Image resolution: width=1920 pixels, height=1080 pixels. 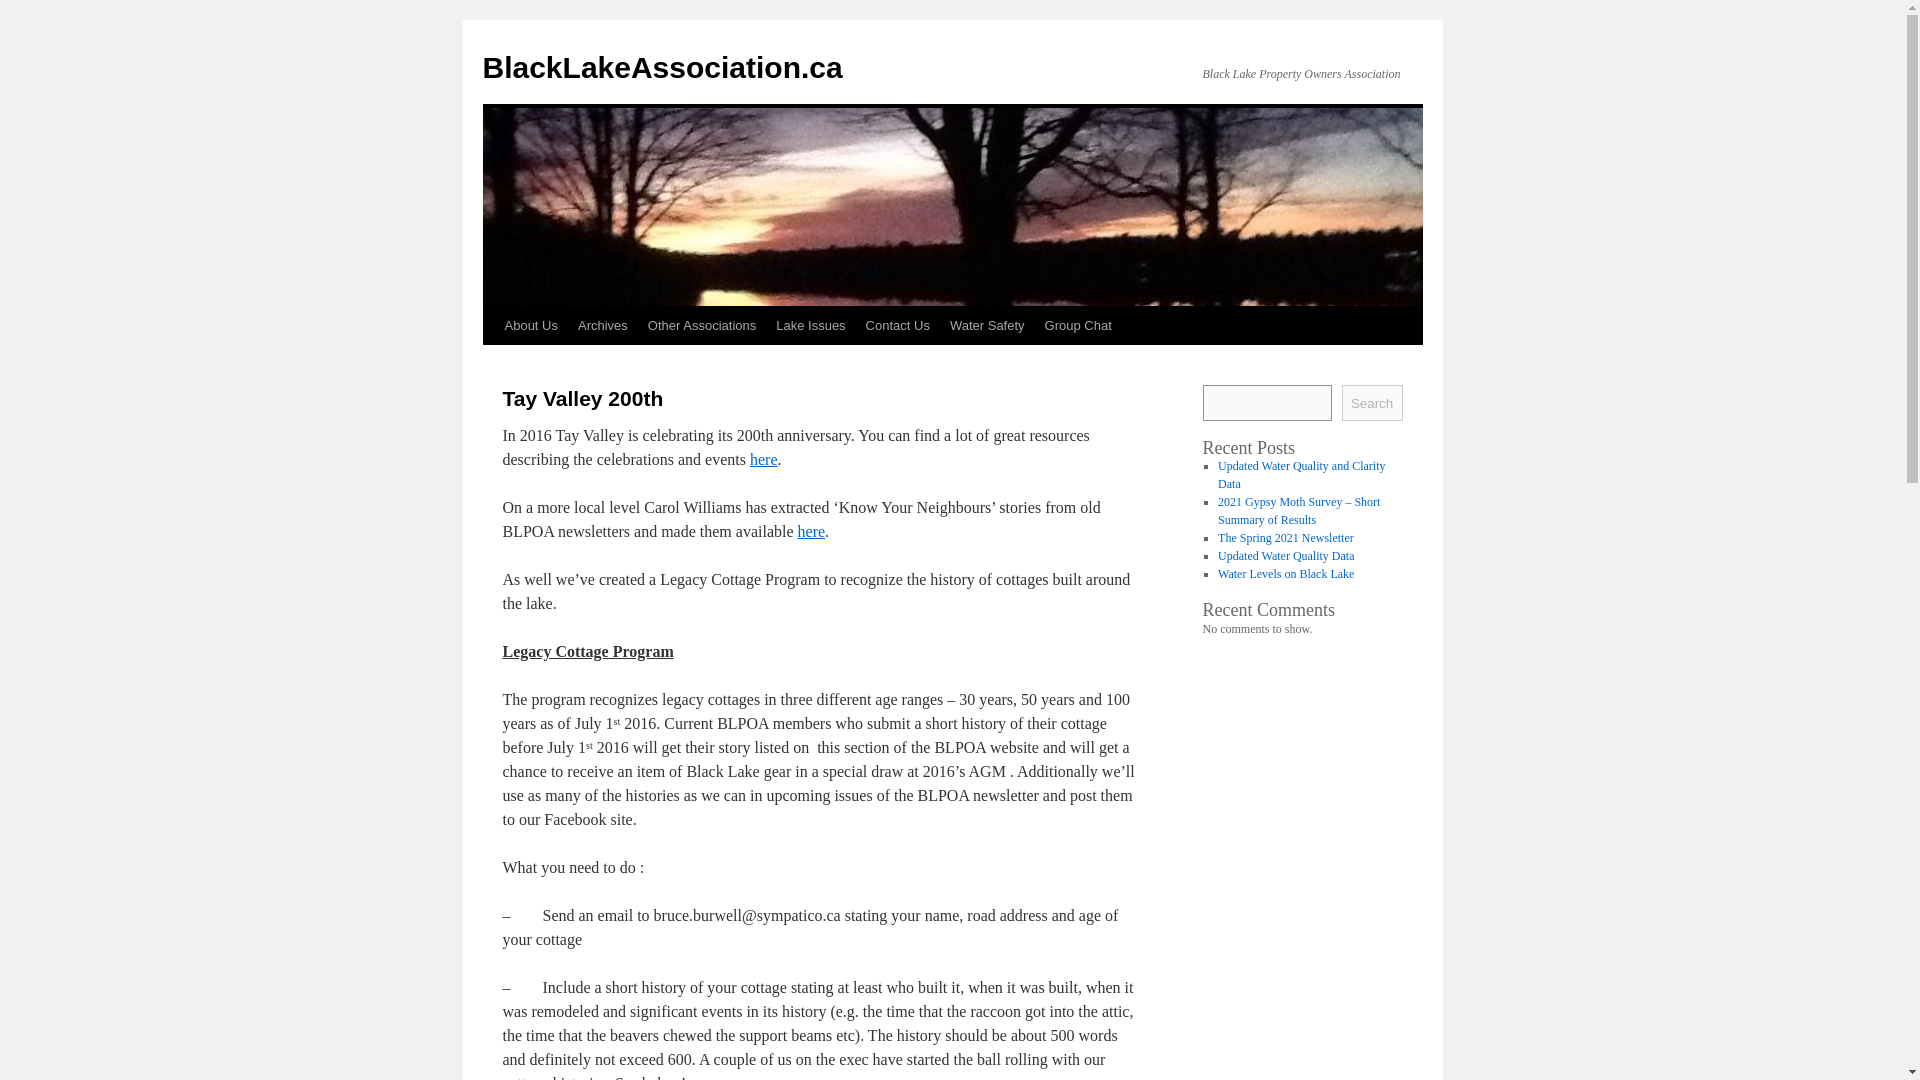 What do you see at coordinates (1285, 555) in the screenshot?
I see `Updated Water Quality Data` at bounding box center [1285, 555].